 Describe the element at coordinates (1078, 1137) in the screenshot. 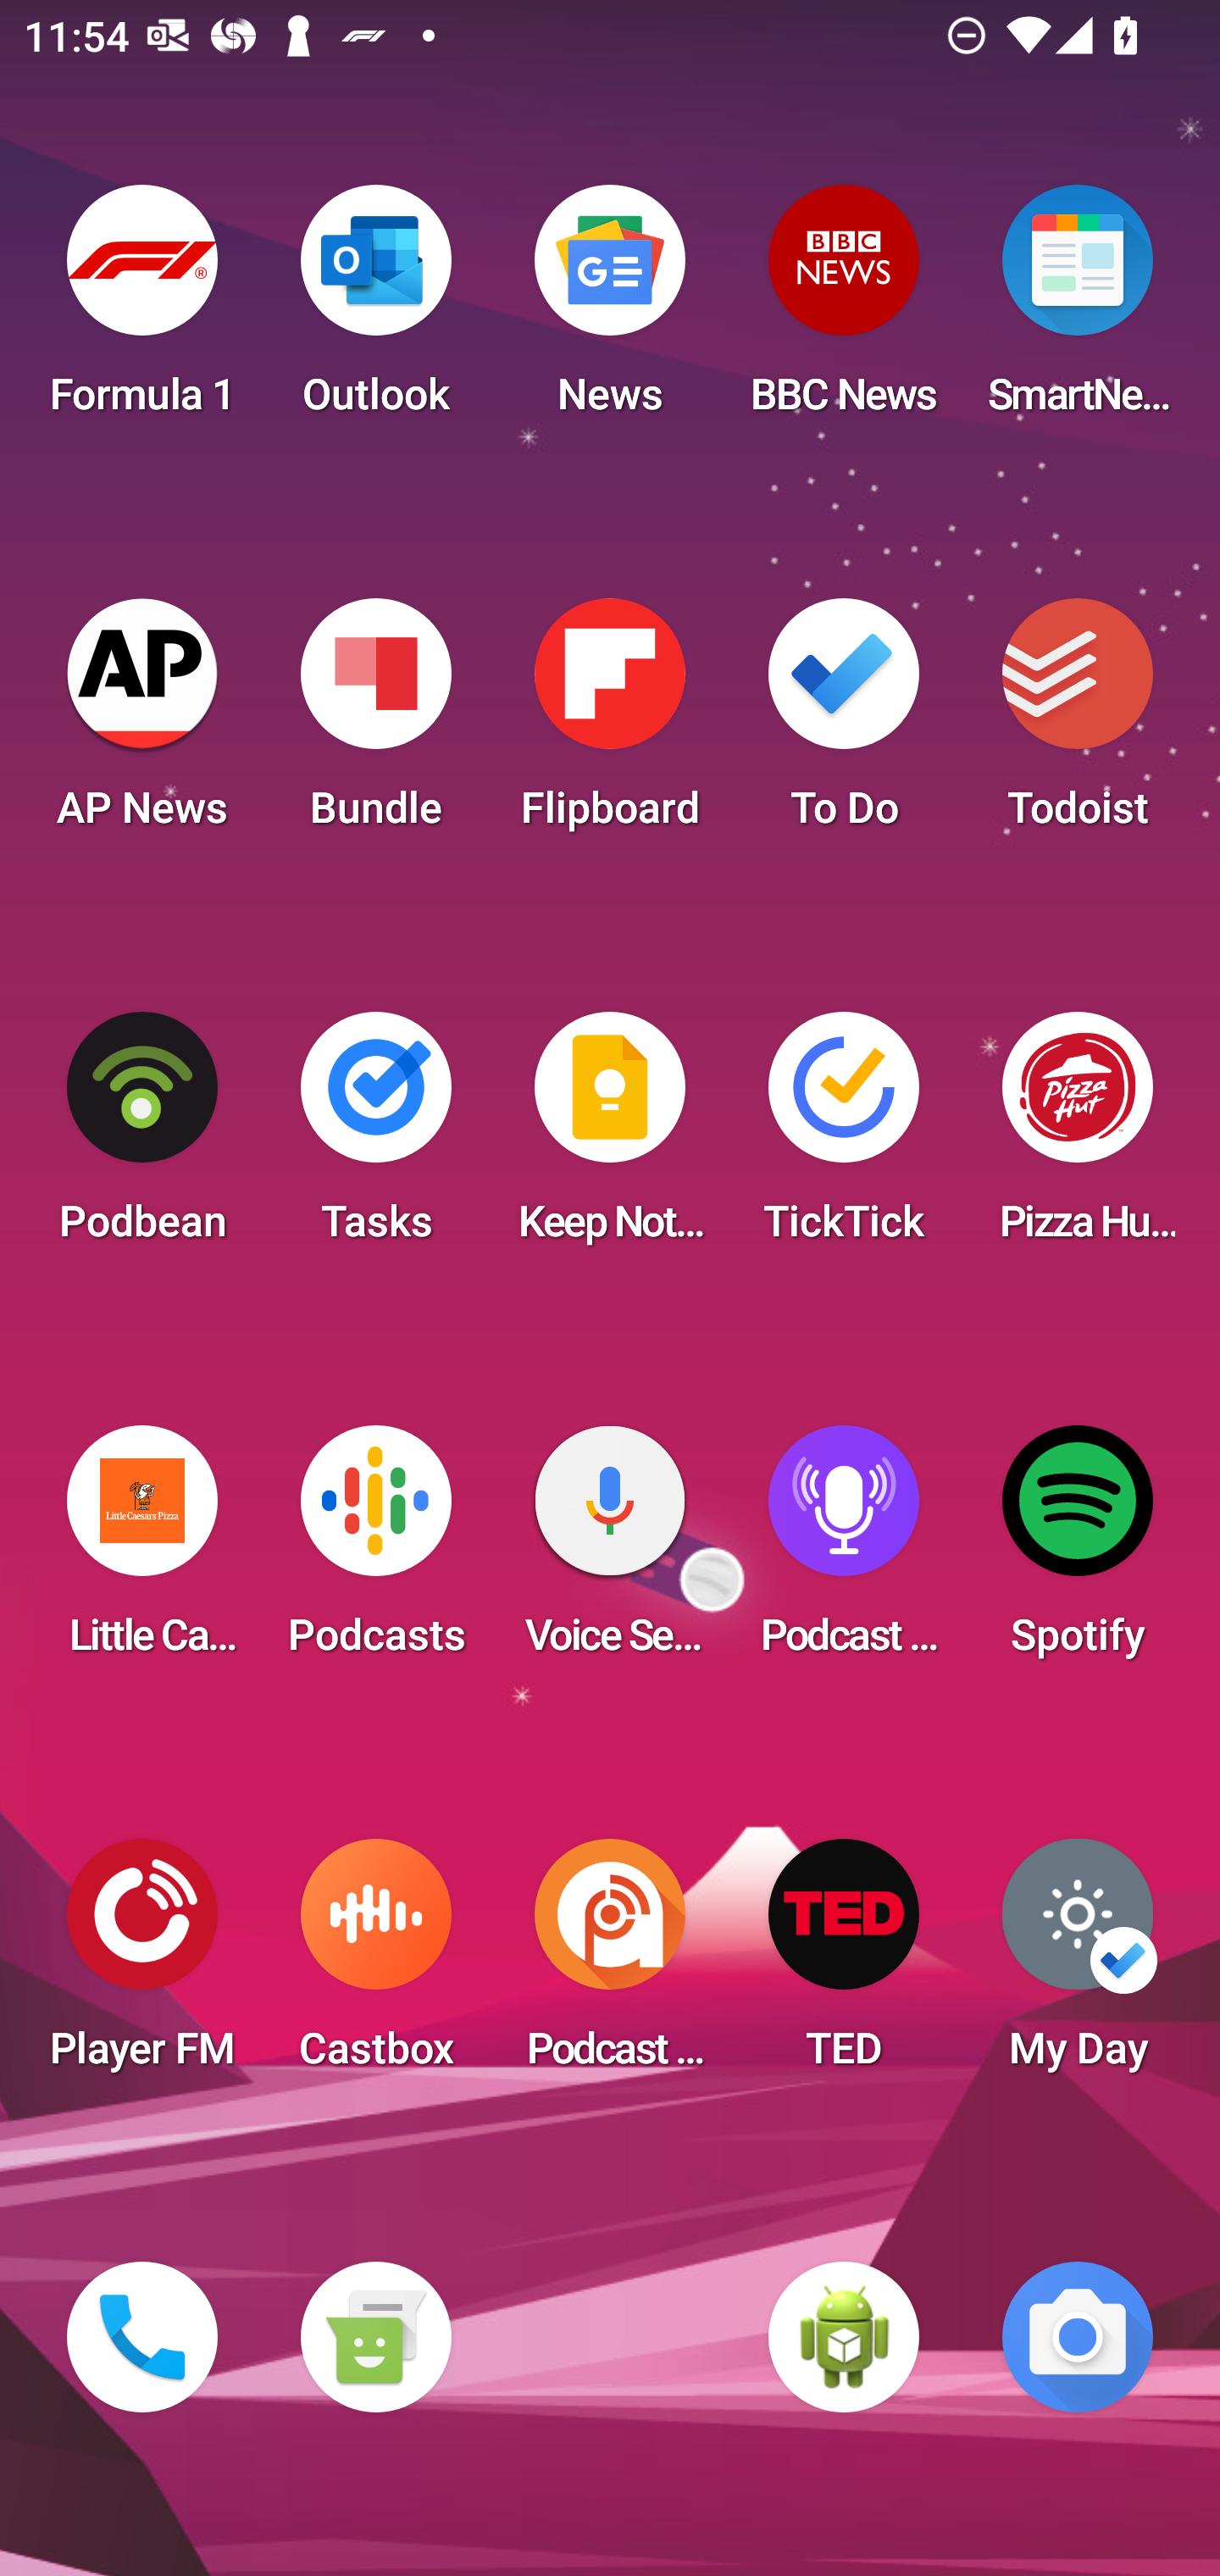

I see `Pizza Hut HK & Macau` at that location.